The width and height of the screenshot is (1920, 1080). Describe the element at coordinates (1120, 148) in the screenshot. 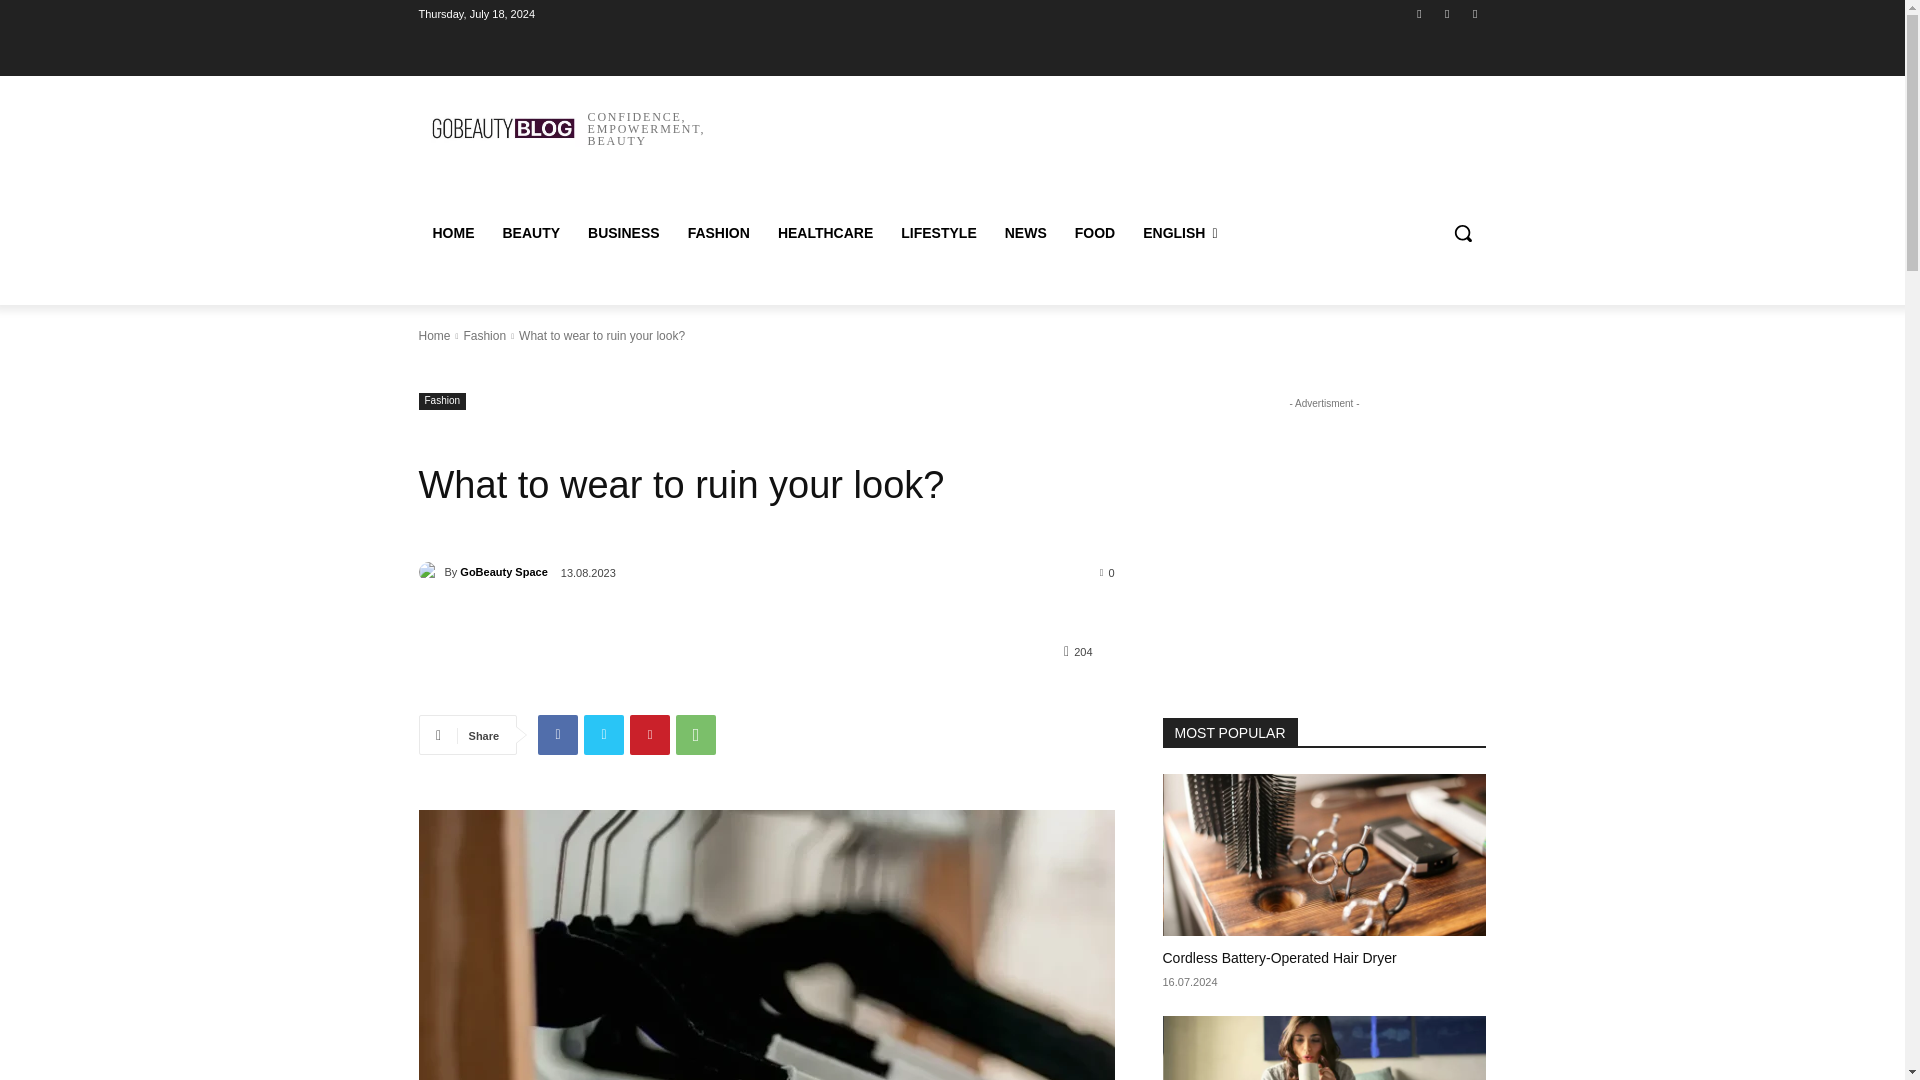

I see `Advertisement` at that location.